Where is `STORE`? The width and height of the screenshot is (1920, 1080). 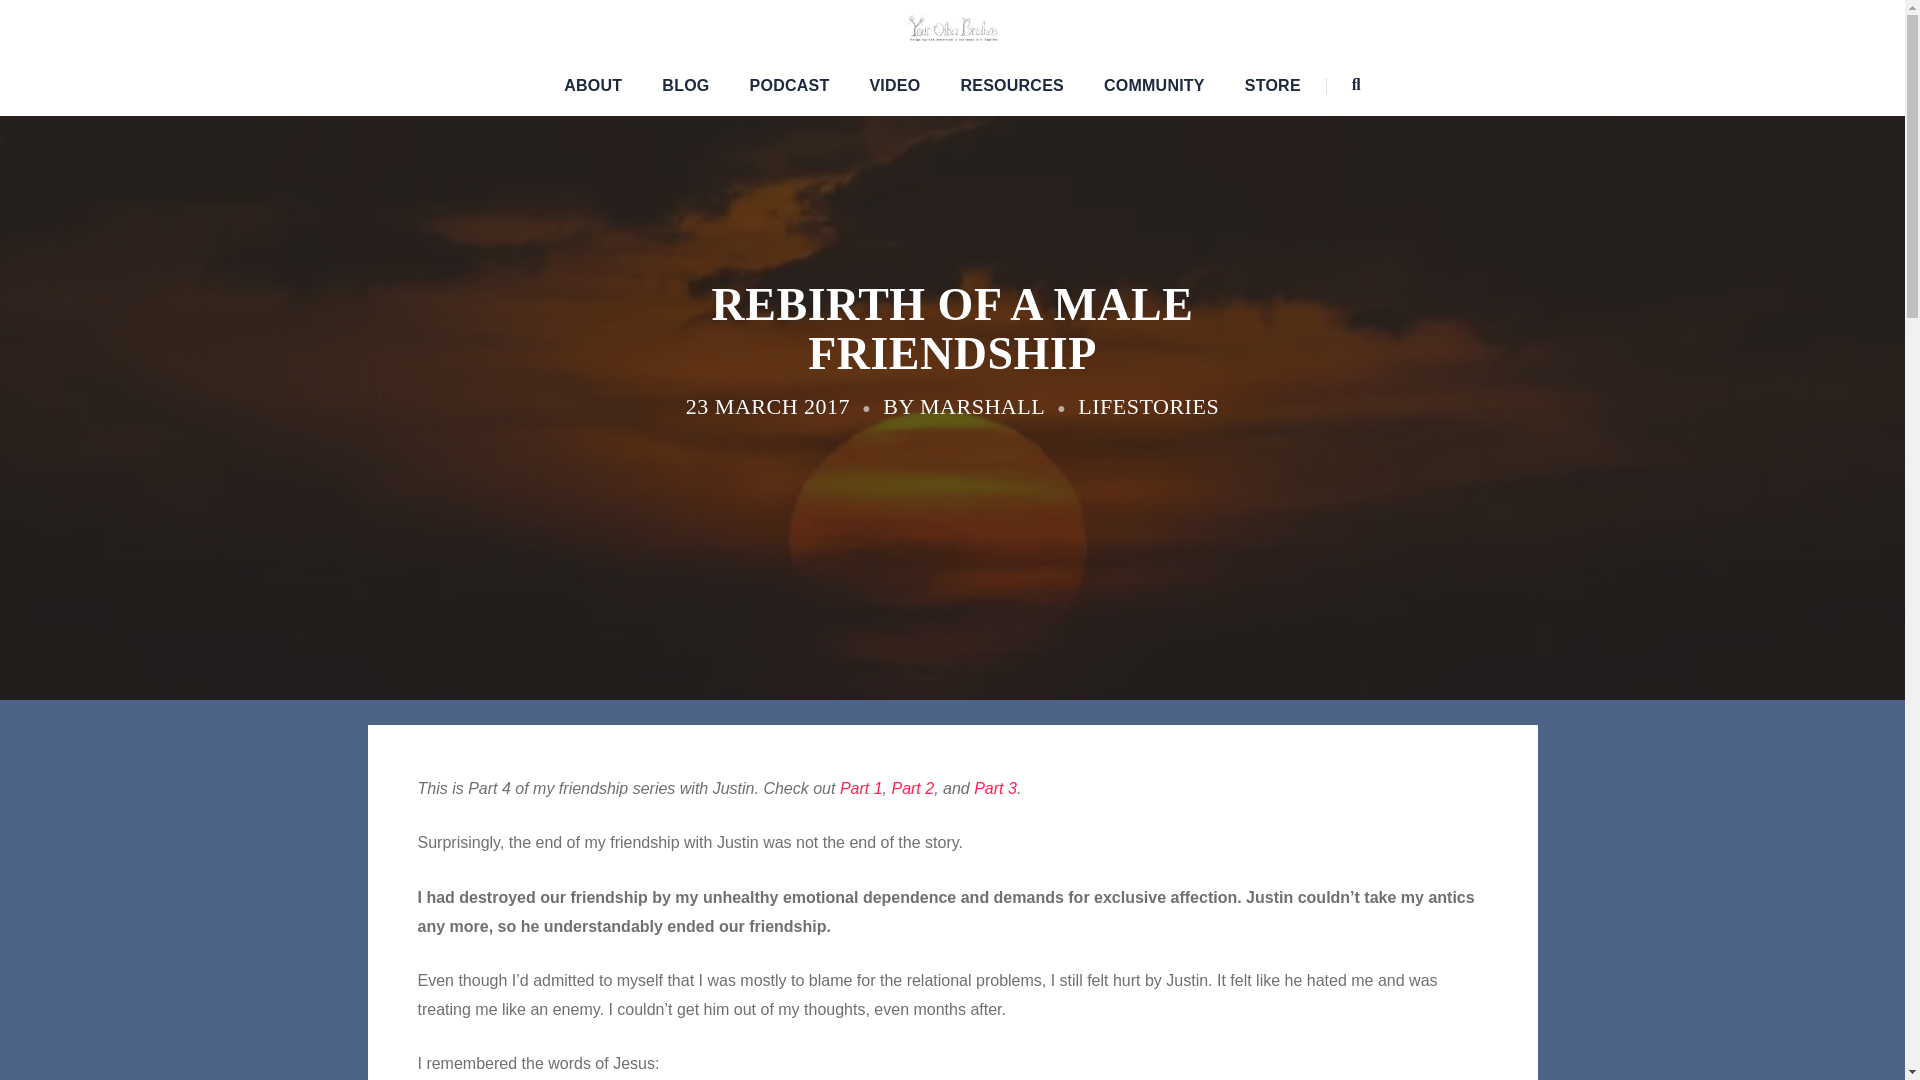
STORE is located at coordinates (1272, 86).